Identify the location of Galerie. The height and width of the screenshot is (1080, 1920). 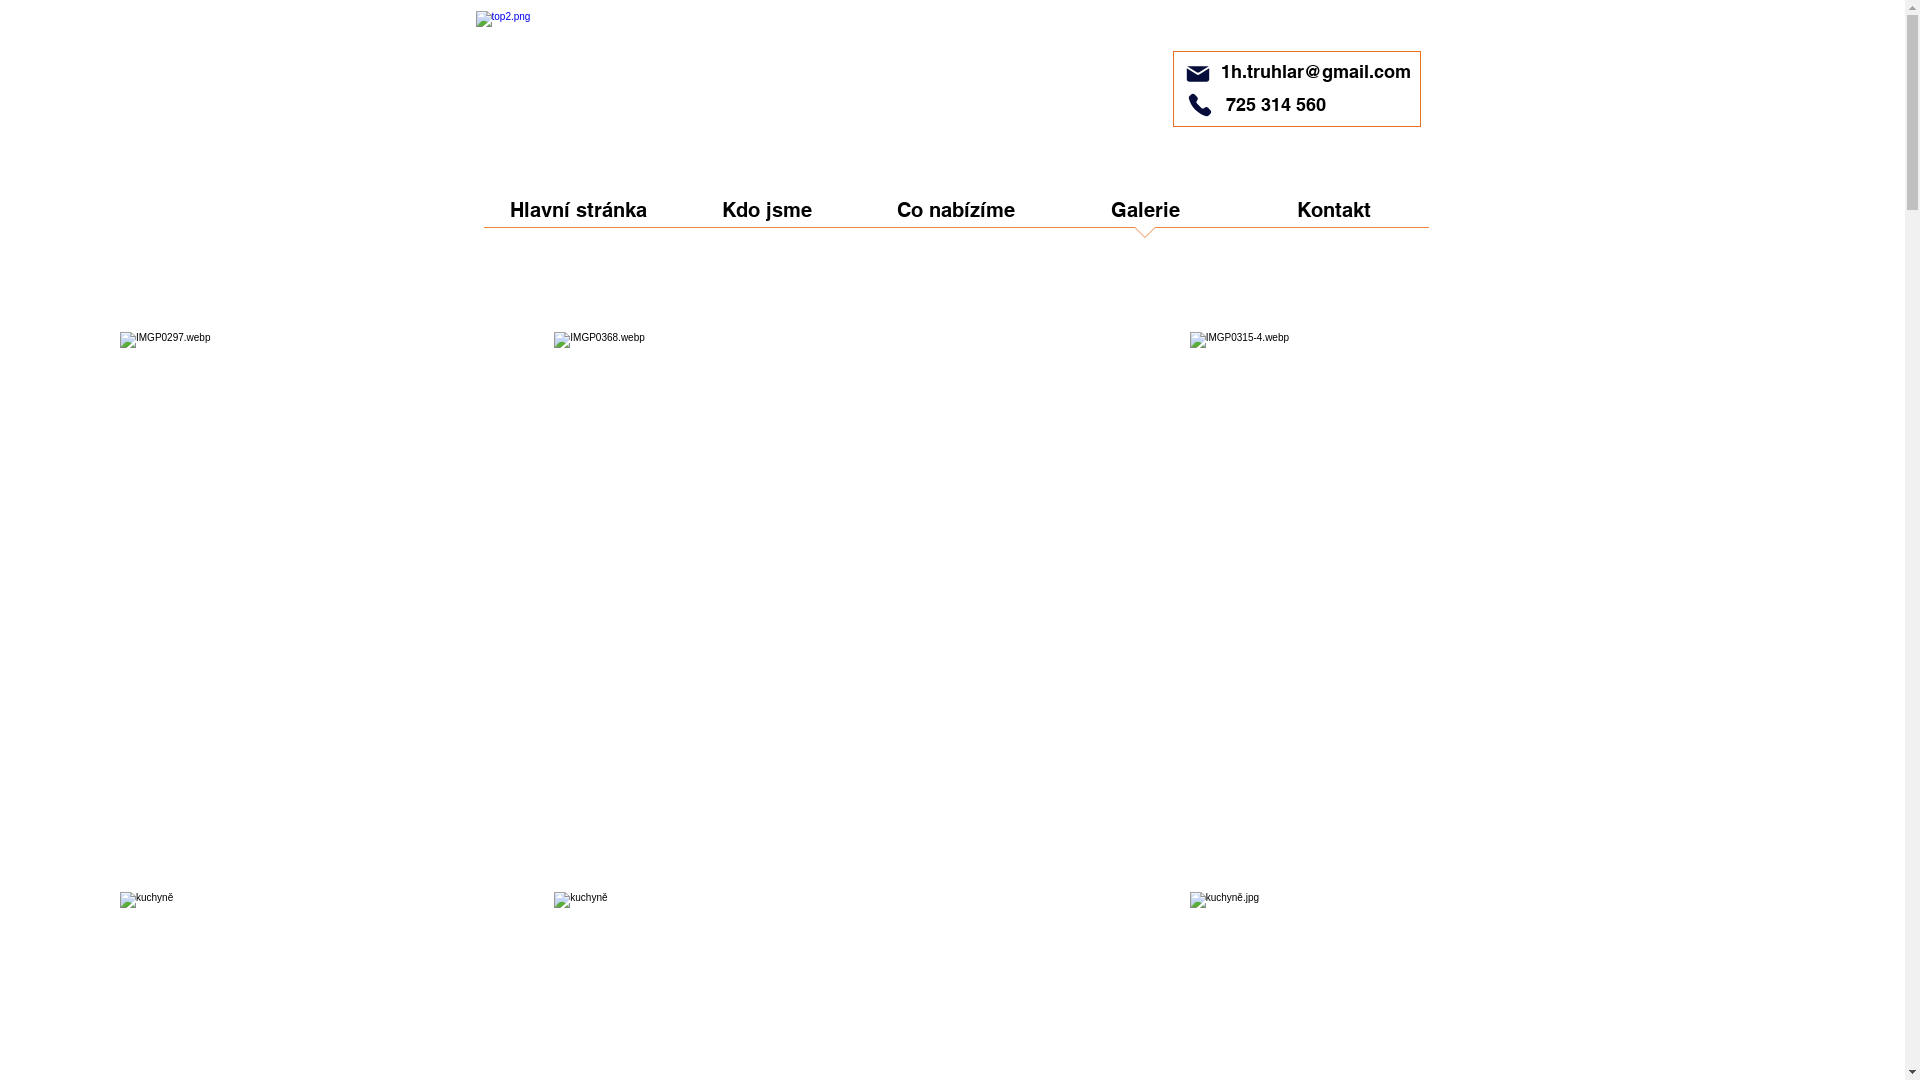
(1144, 217).